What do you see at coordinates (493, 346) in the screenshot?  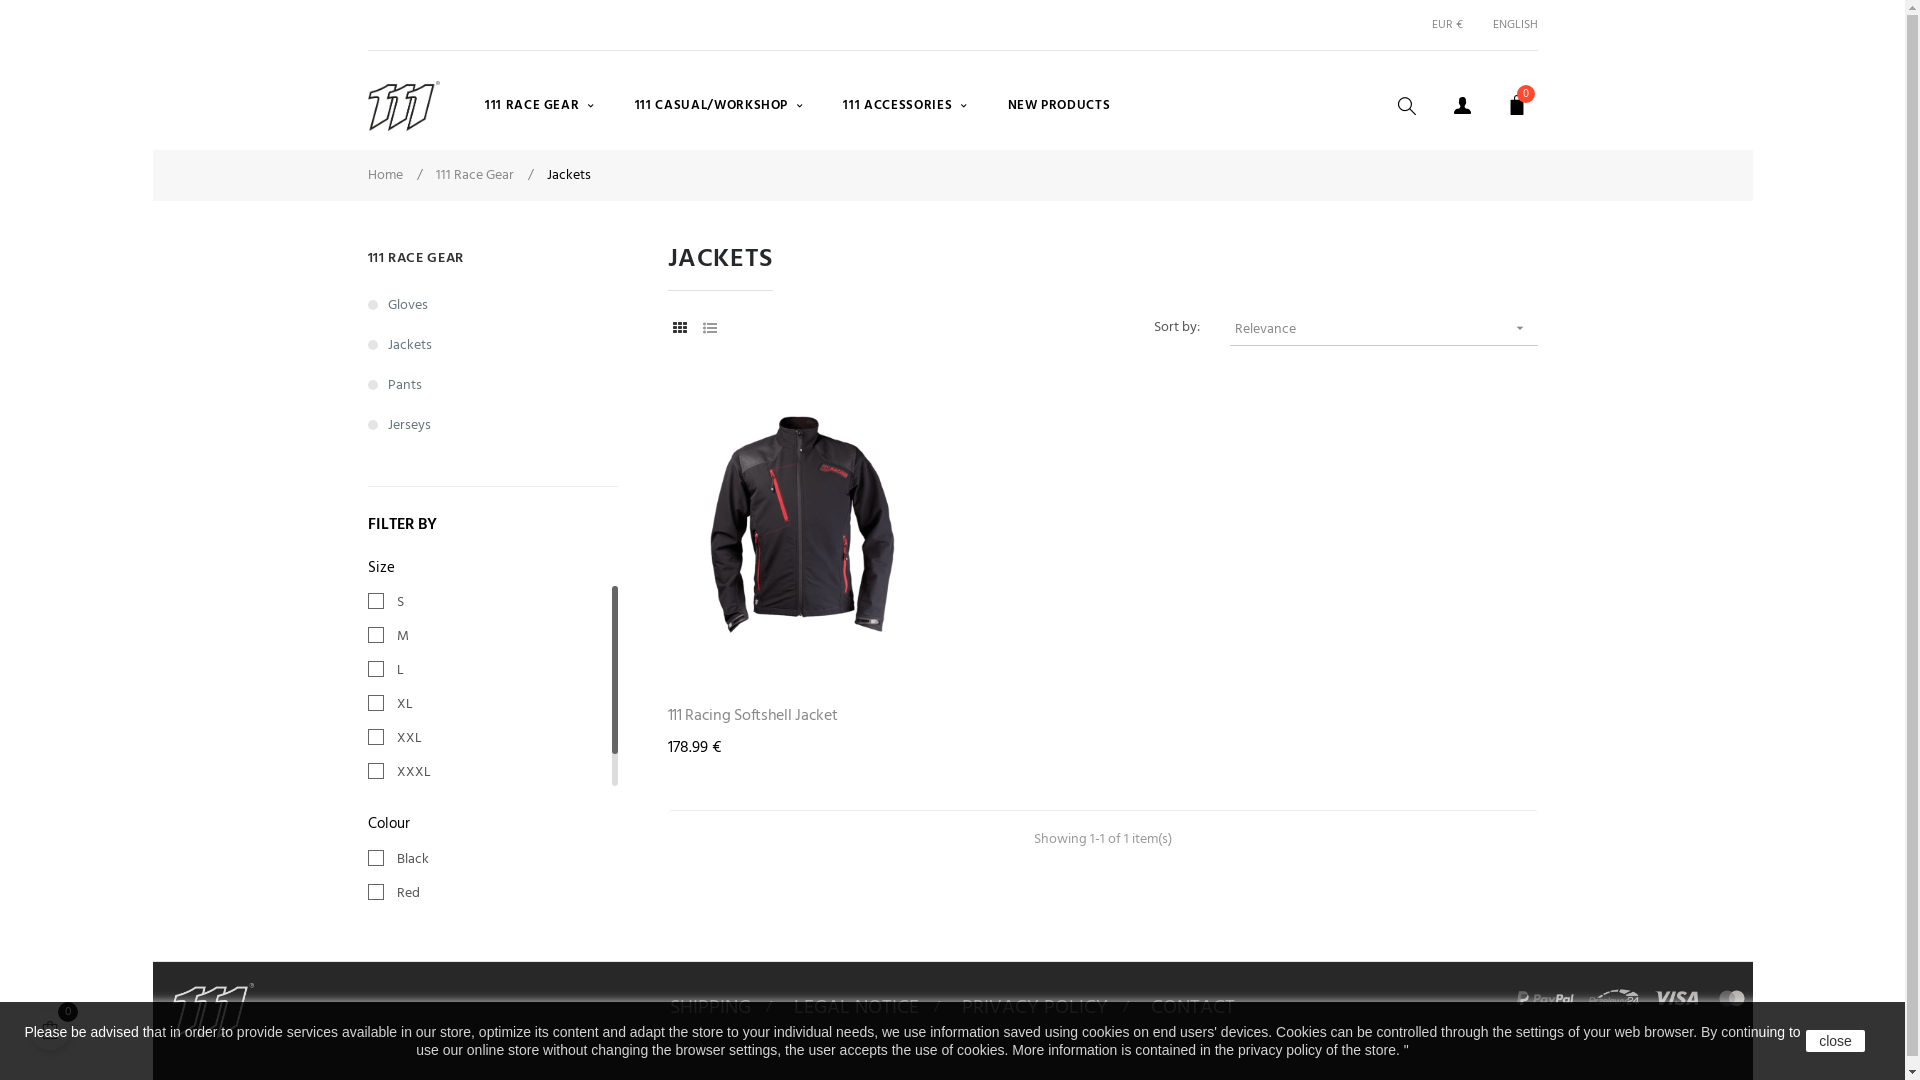 I see `Jackets` at bounding box center [493, 346].